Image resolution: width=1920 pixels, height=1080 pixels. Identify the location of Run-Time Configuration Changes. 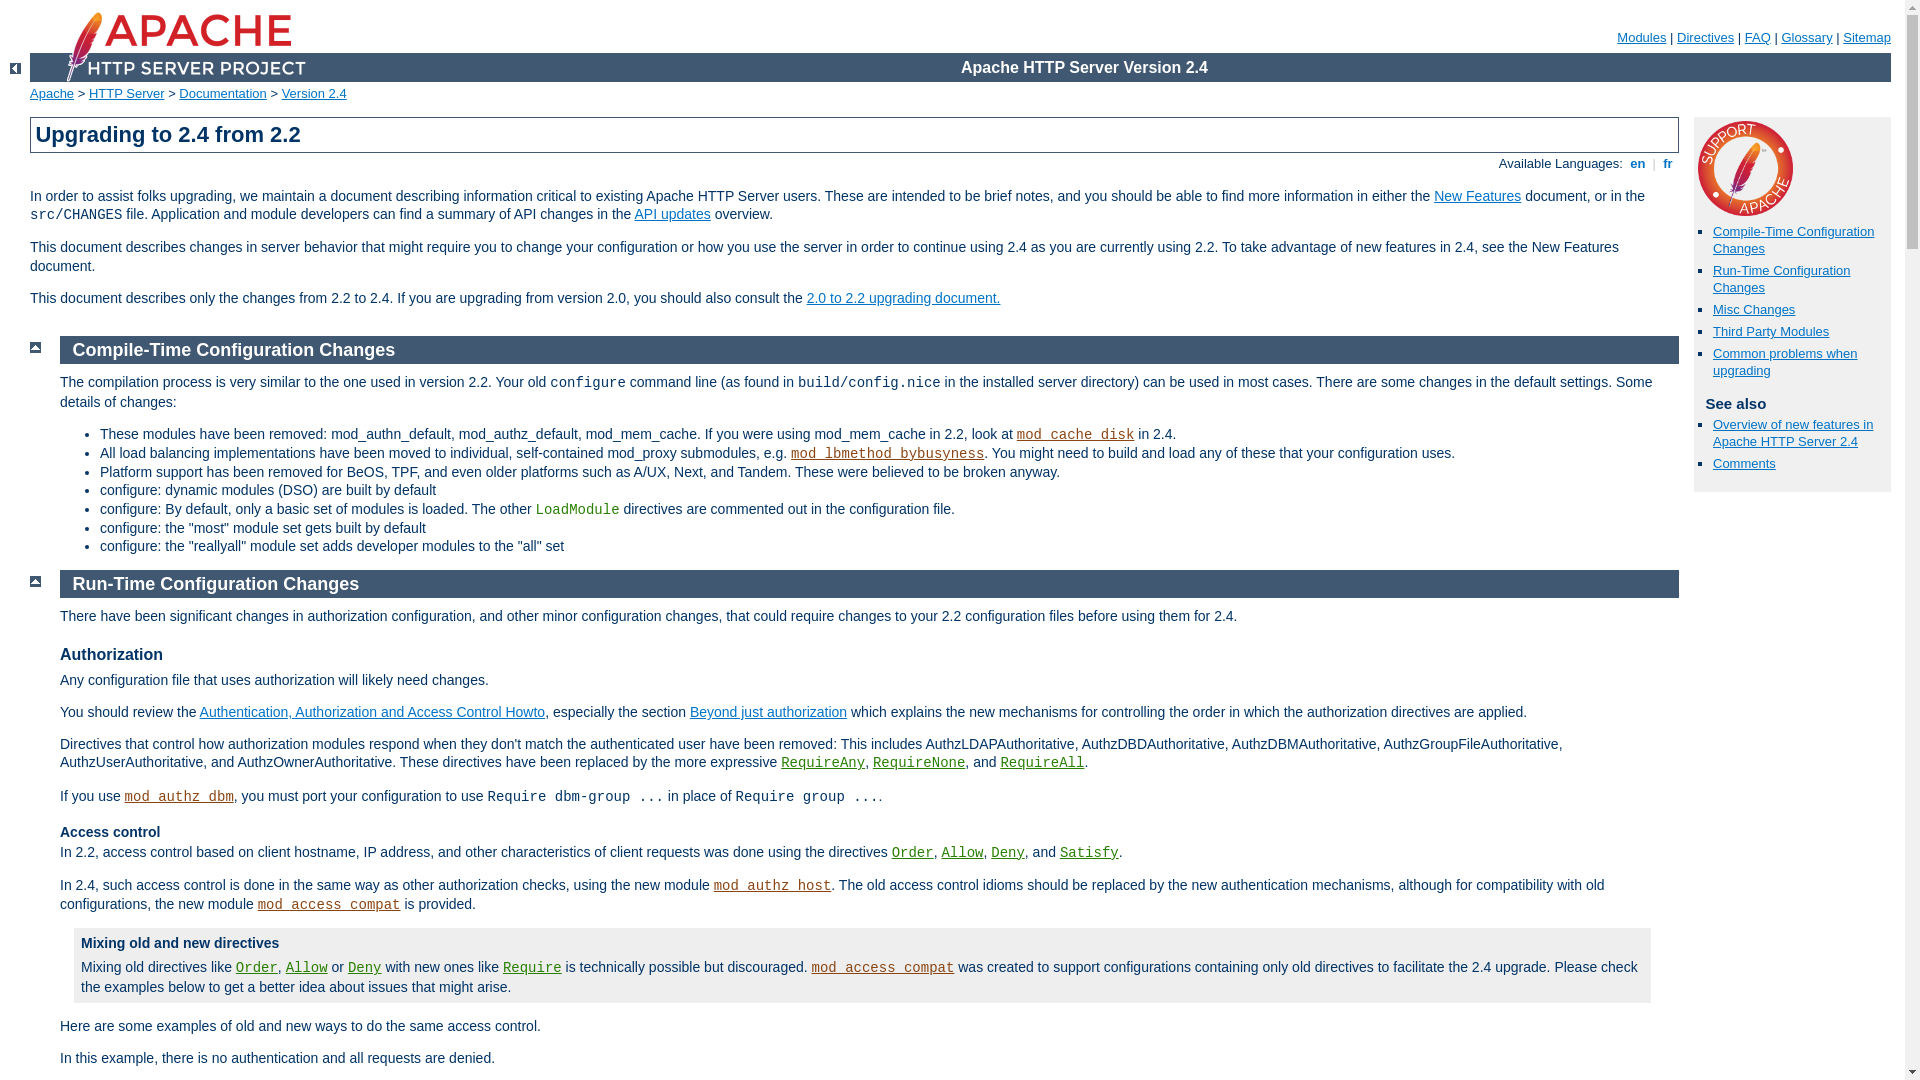
(216, 584).